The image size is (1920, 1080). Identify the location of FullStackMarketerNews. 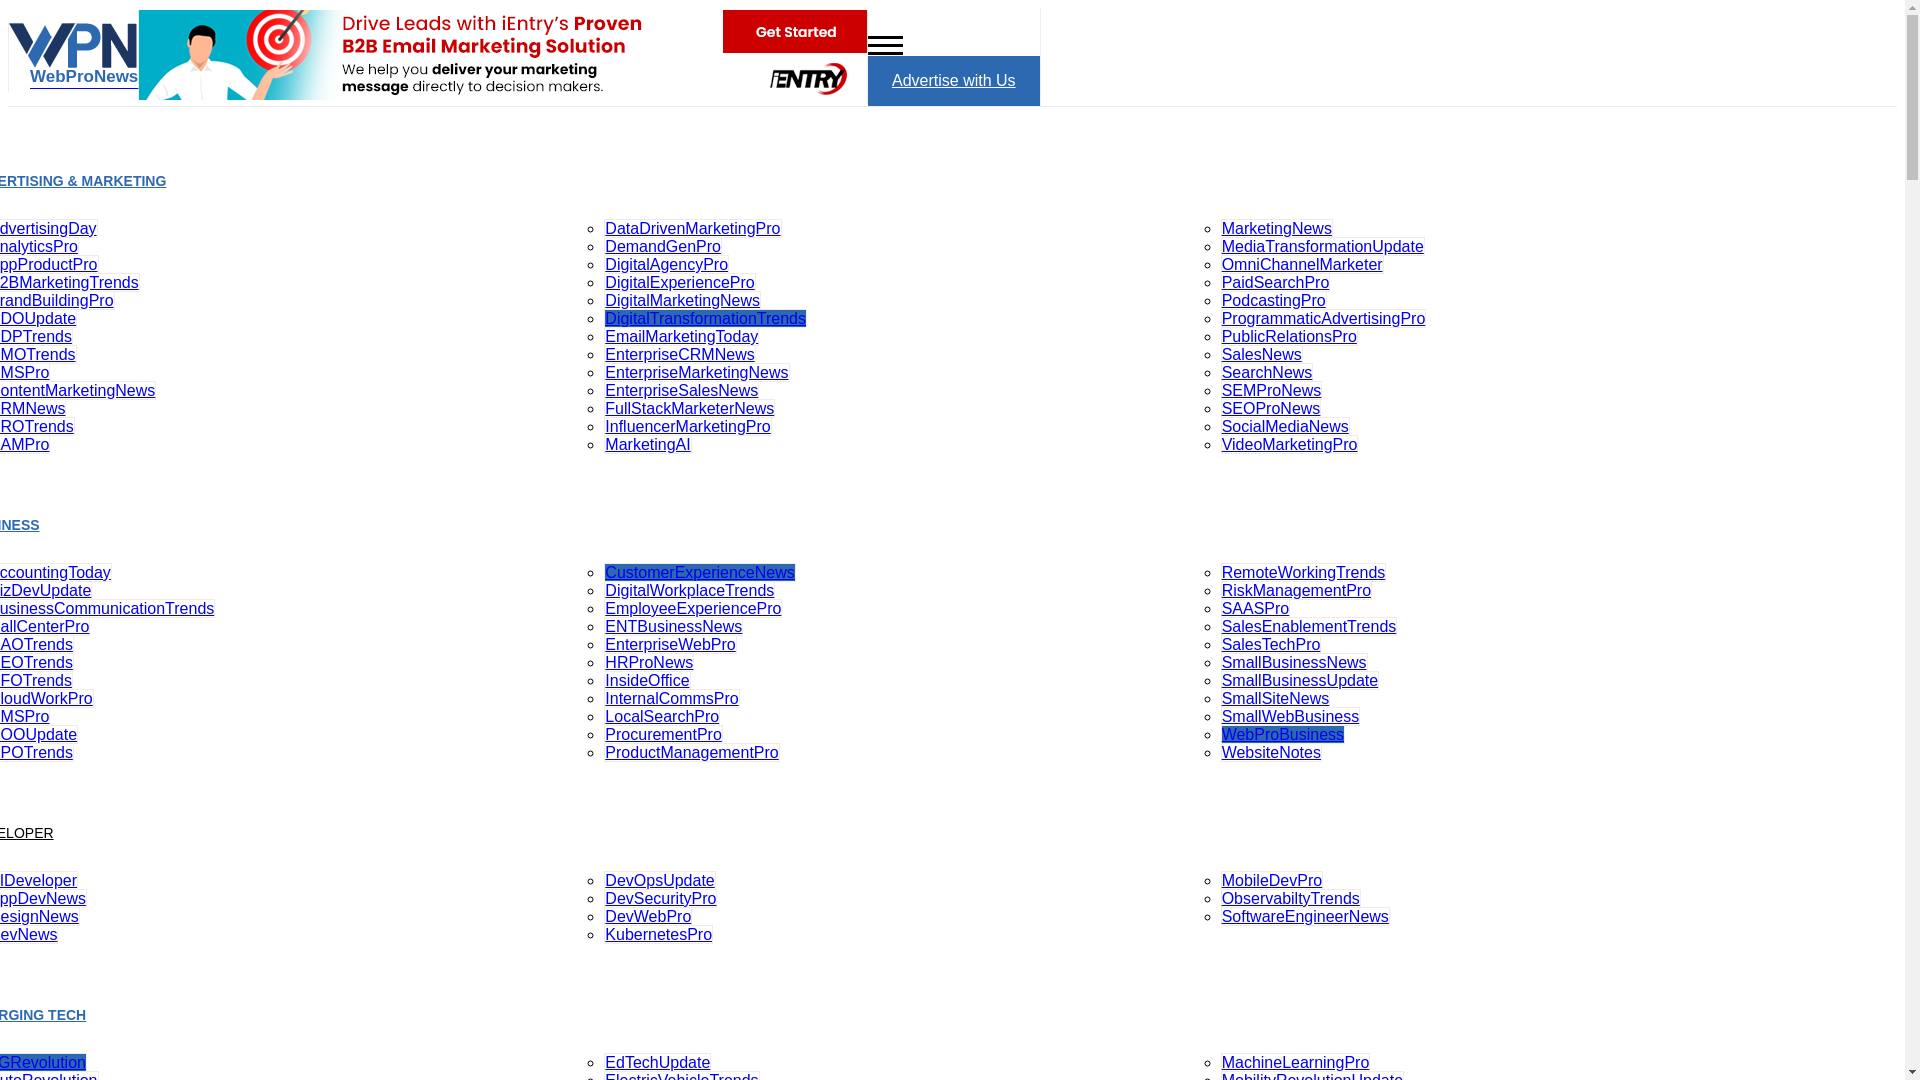
(690, 408).